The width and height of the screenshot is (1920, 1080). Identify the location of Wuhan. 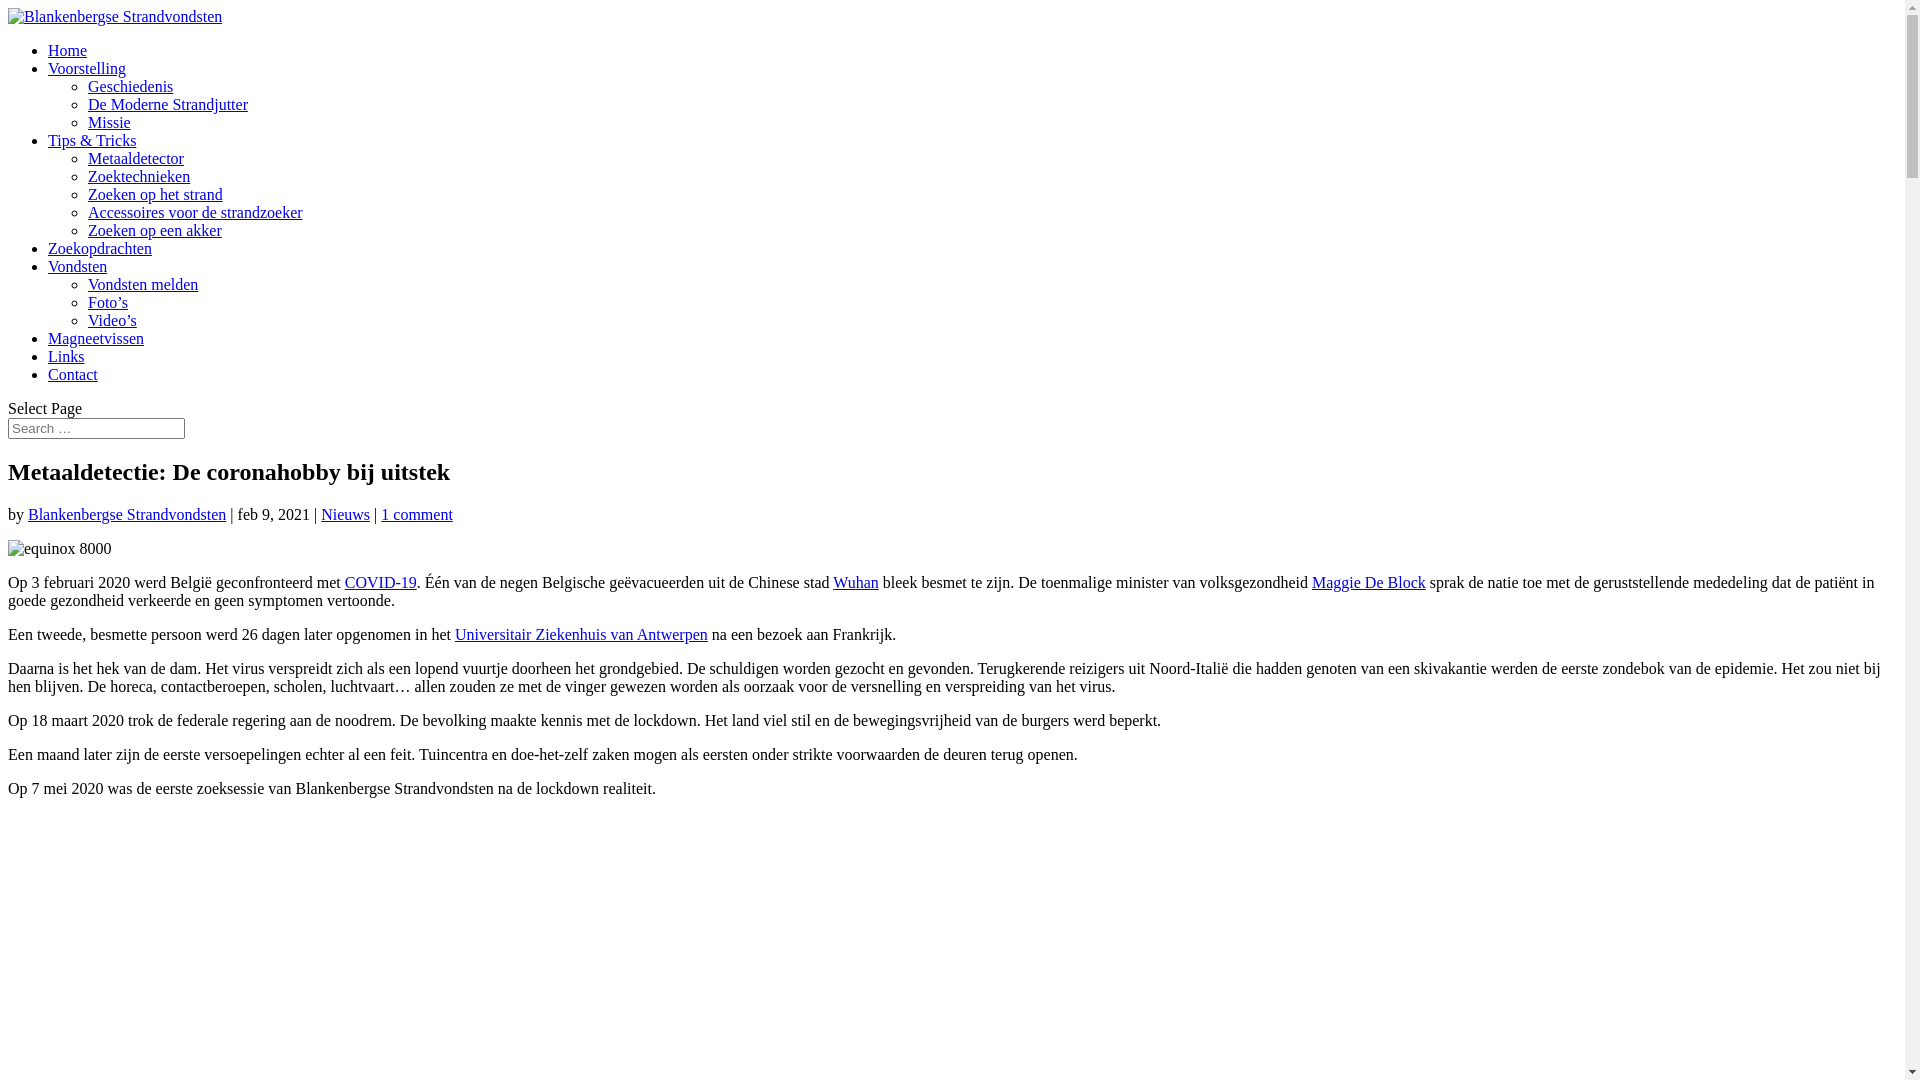
(856, 582).